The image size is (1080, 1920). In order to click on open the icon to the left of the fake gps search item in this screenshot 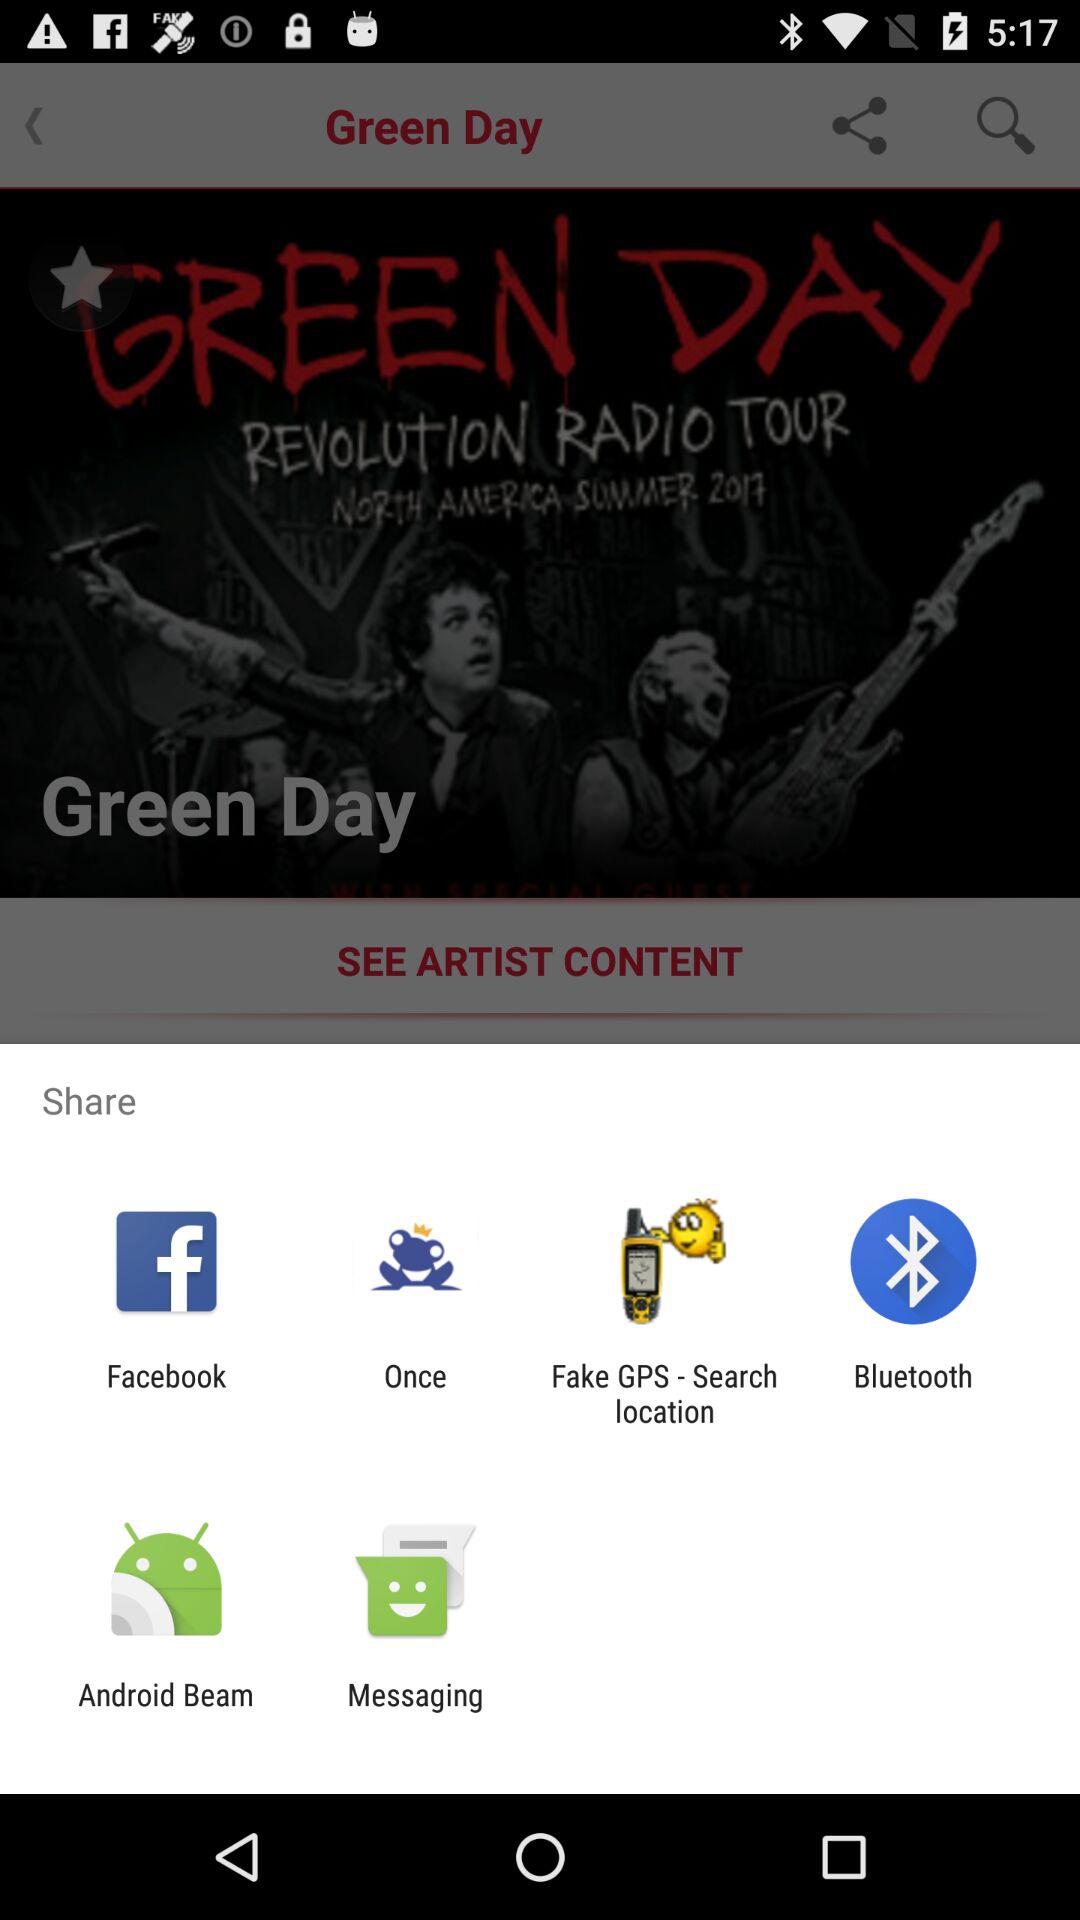, I will do `click(416, 1393)`.